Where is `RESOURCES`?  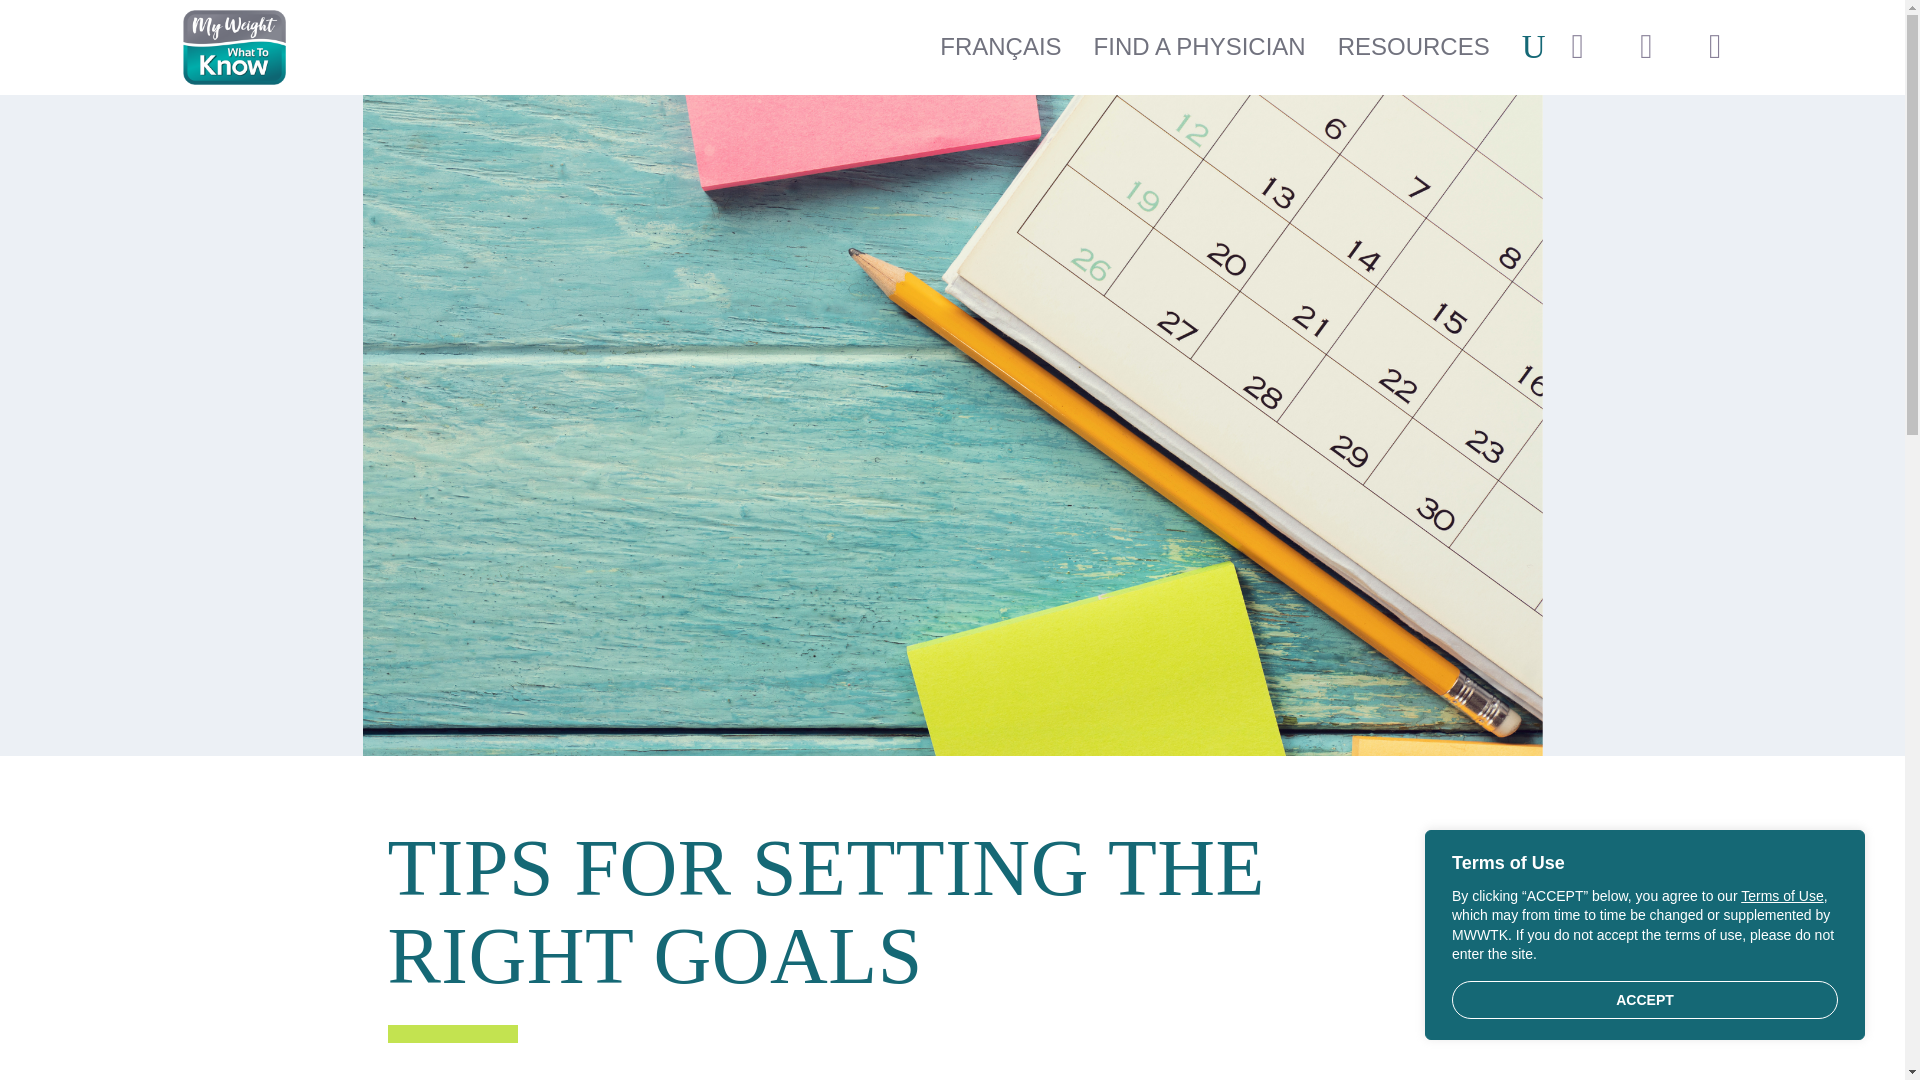 RESOURCES is located at coordinates (1418, 47).